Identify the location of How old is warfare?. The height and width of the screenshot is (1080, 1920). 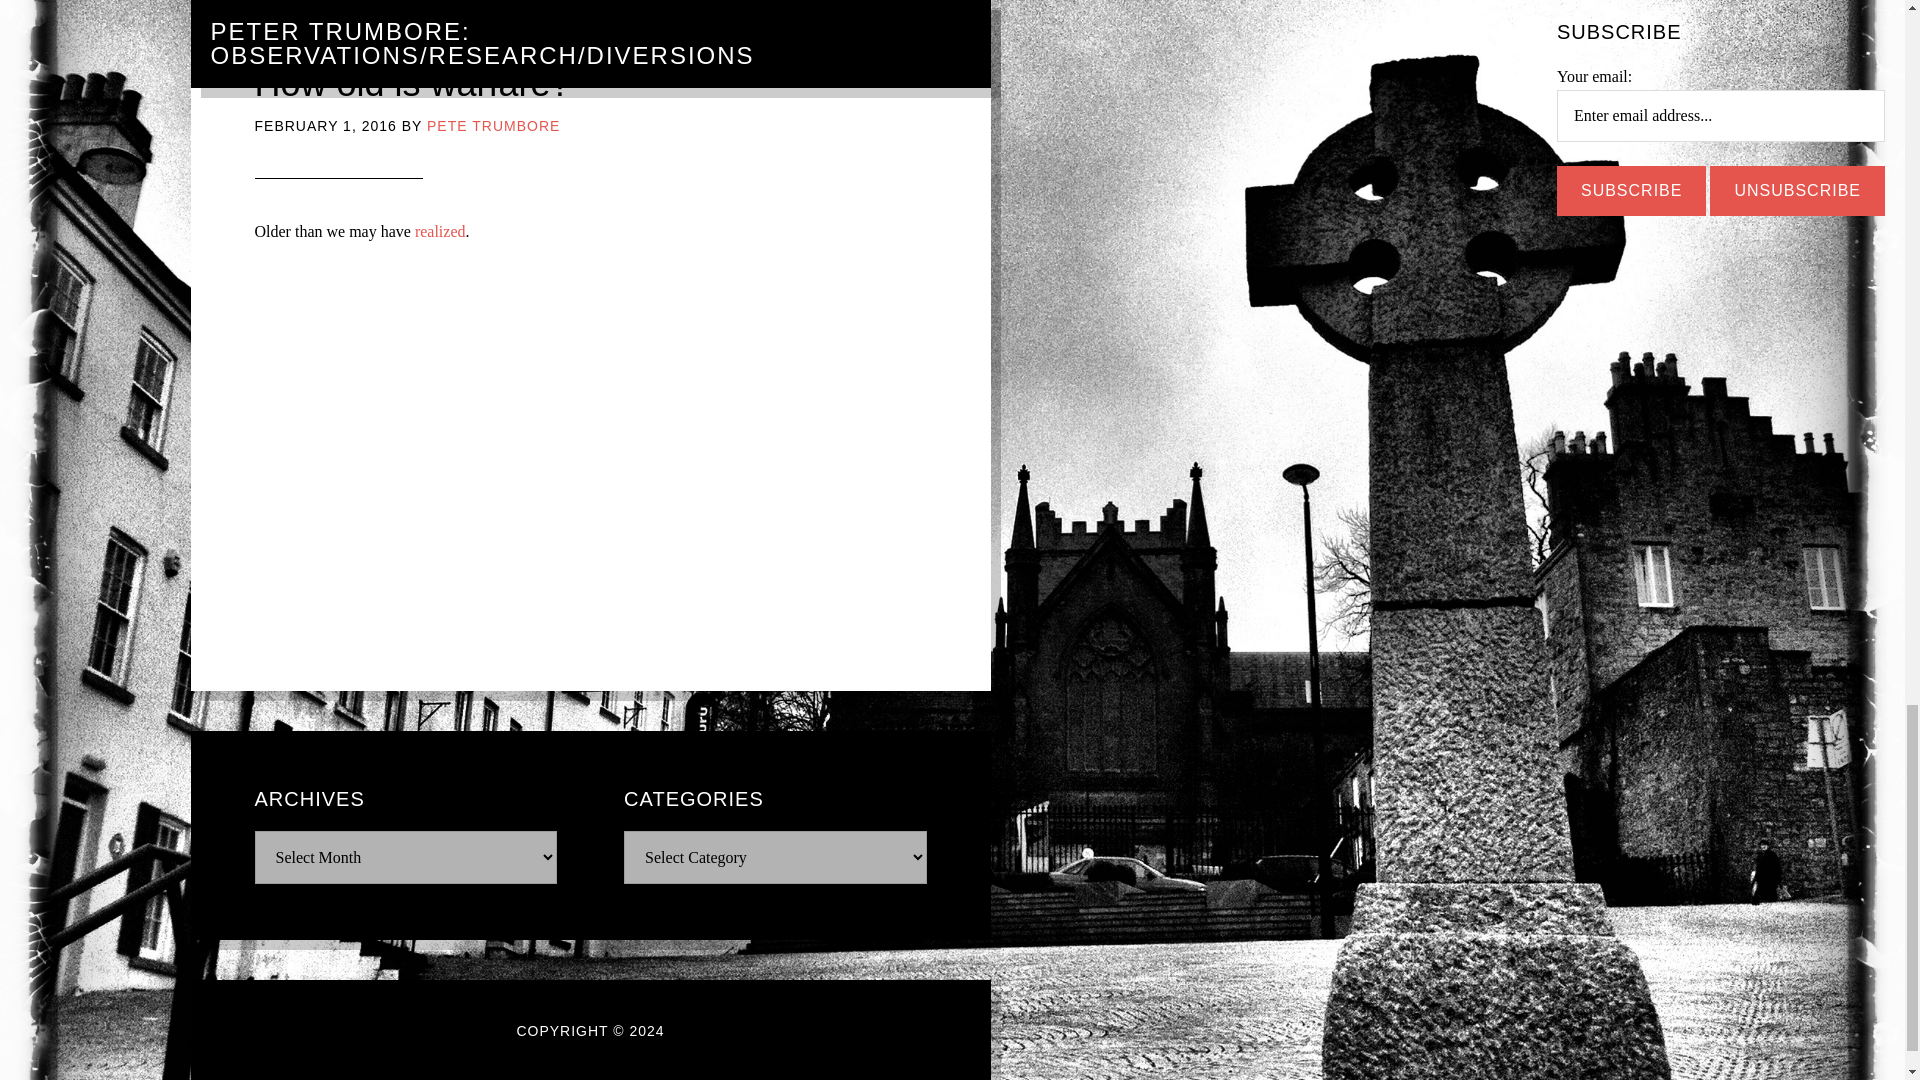
(412, 82).